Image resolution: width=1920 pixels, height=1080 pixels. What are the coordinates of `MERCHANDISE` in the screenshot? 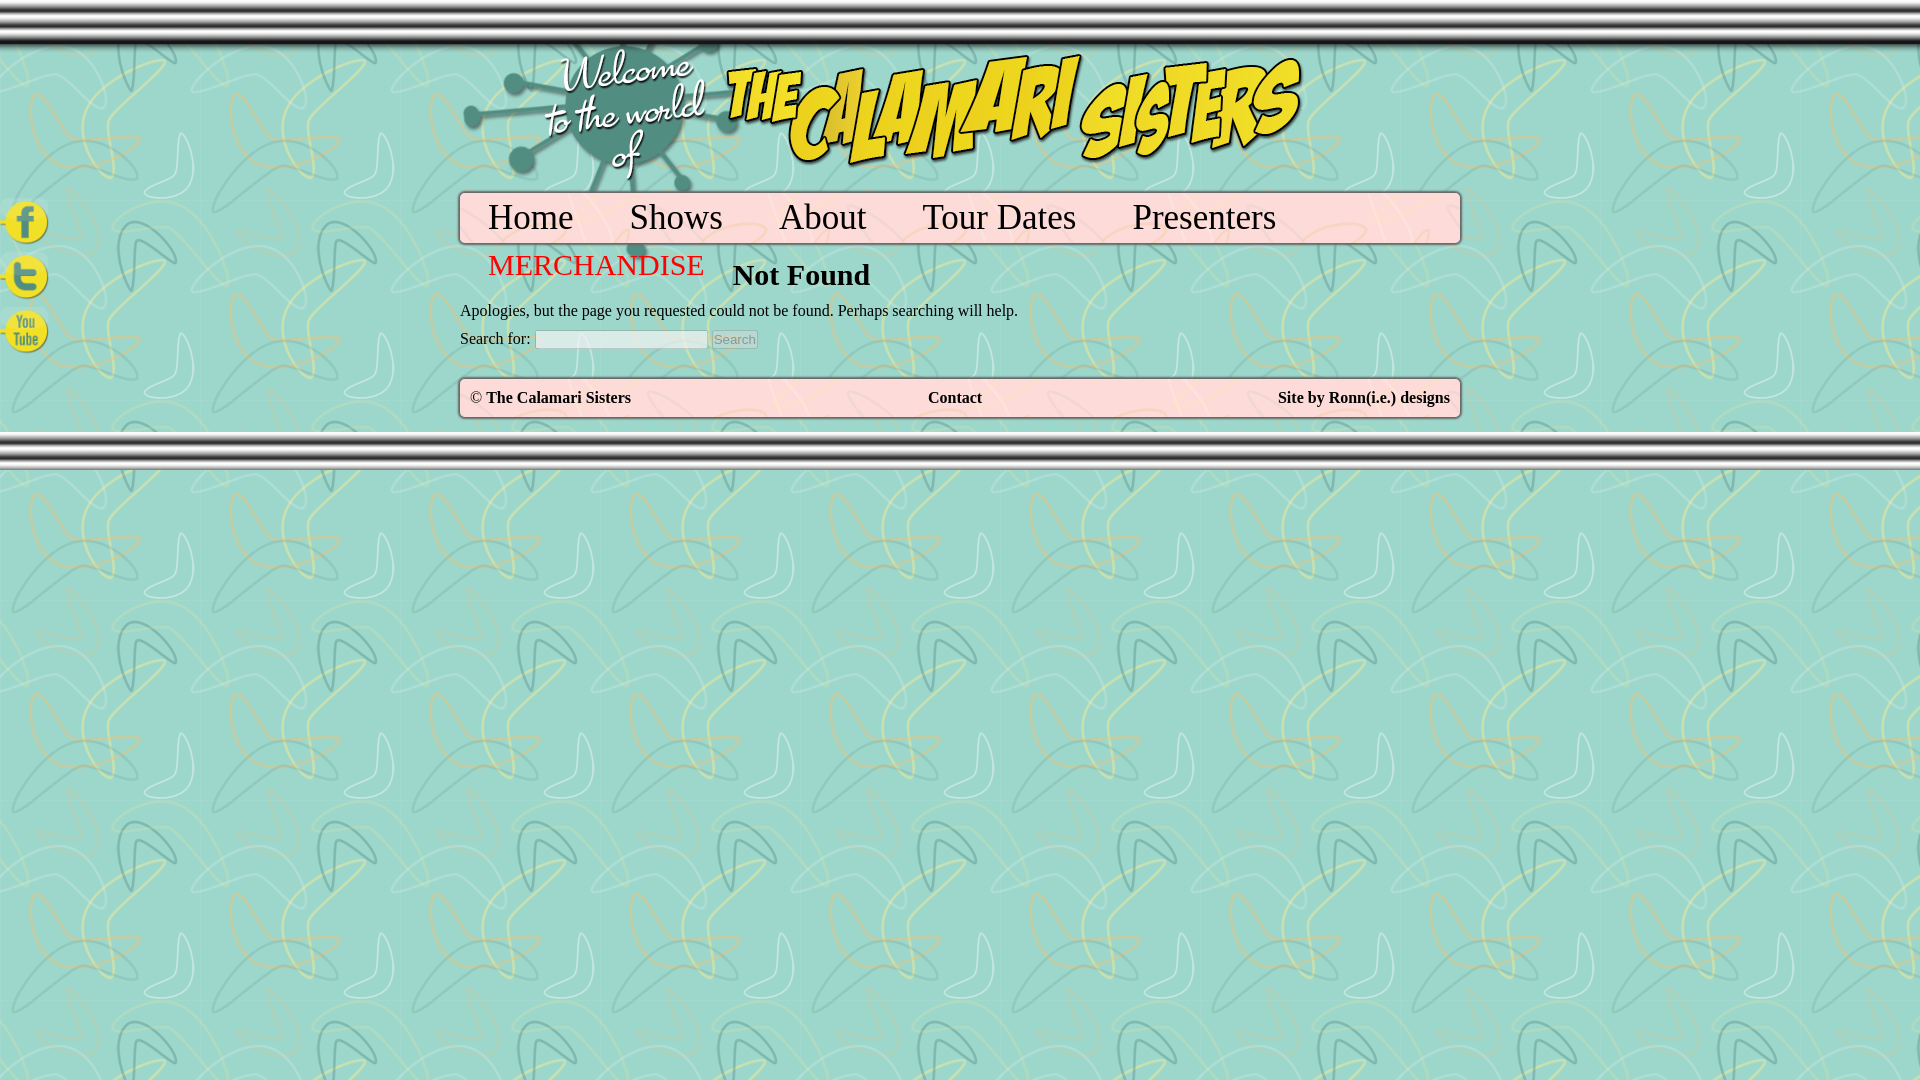 It's located at (596, 264).